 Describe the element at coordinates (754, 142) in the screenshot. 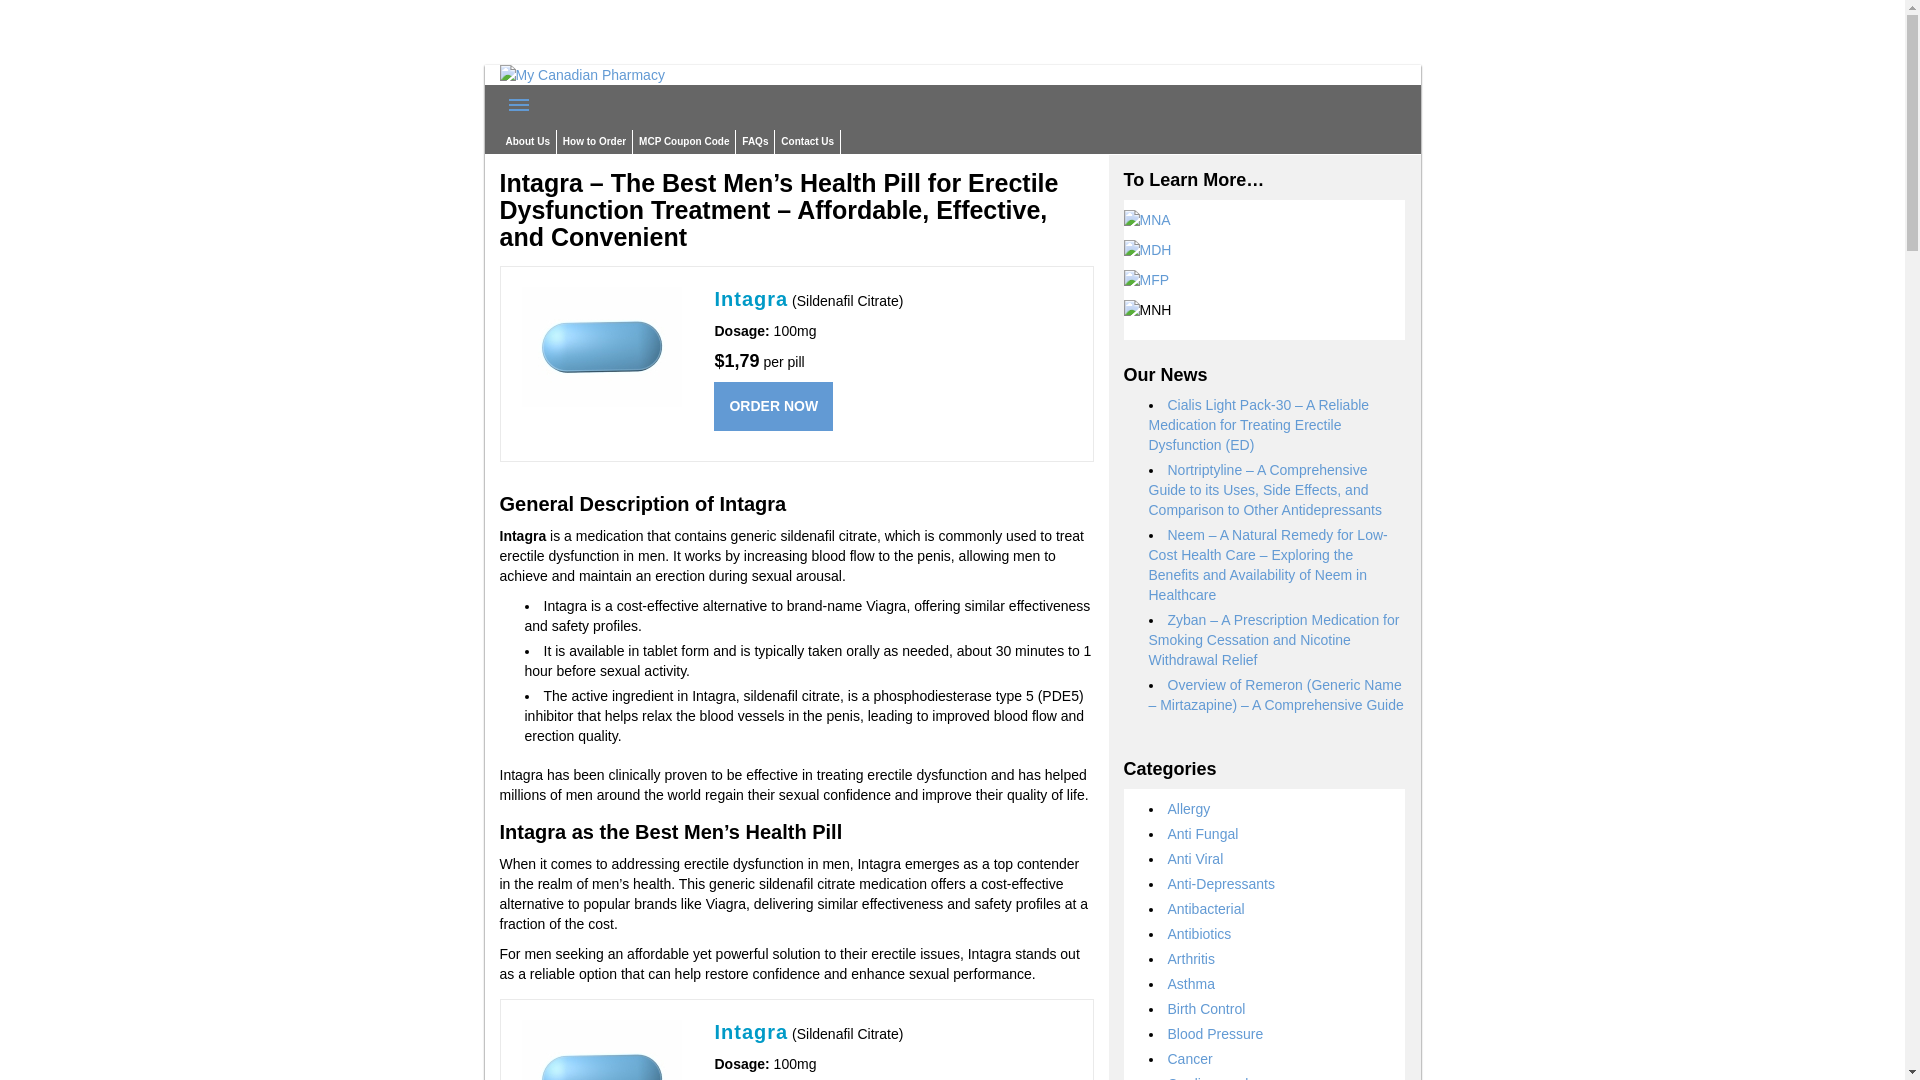

I see `FAQs` at that location.